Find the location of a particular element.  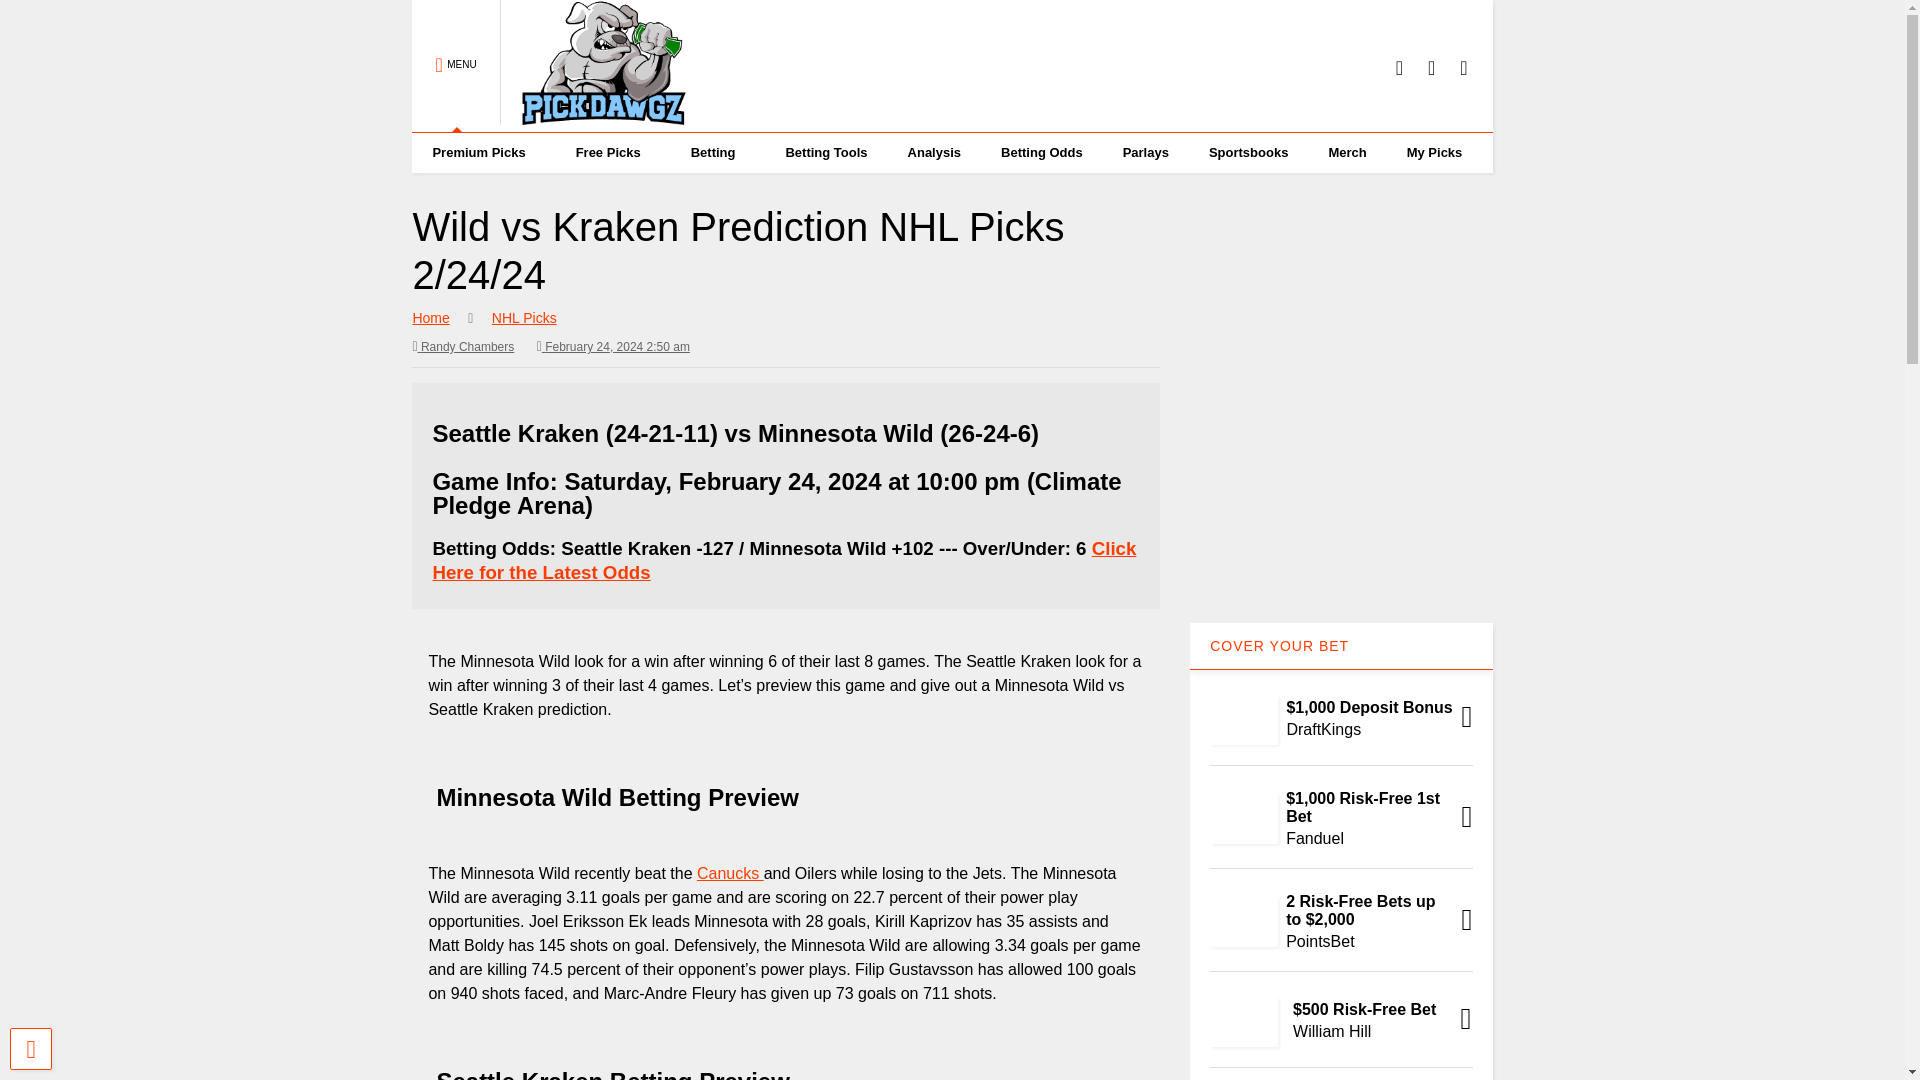

Free Picks is located at coordinates (613, 152).